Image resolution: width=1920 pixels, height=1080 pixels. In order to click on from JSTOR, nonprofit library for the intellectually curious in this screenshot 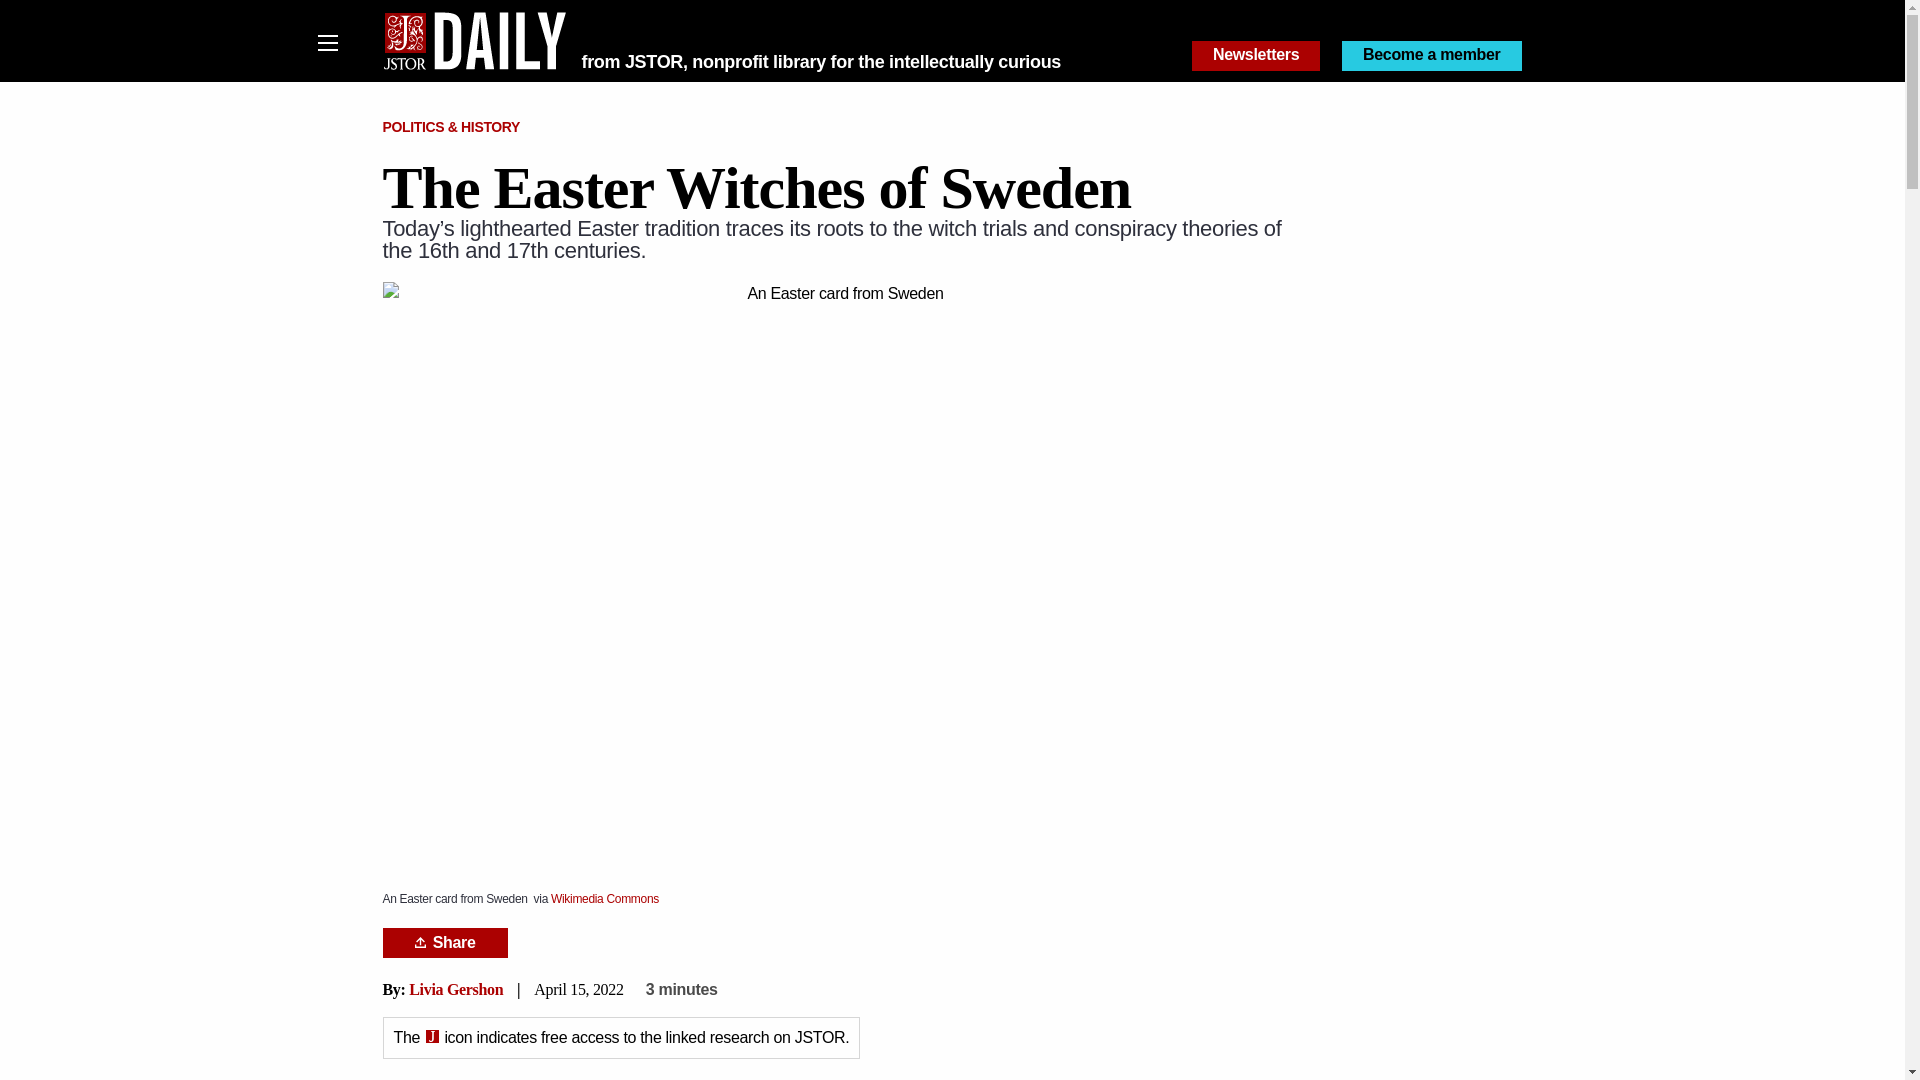, I will do `click(821, 62)`.